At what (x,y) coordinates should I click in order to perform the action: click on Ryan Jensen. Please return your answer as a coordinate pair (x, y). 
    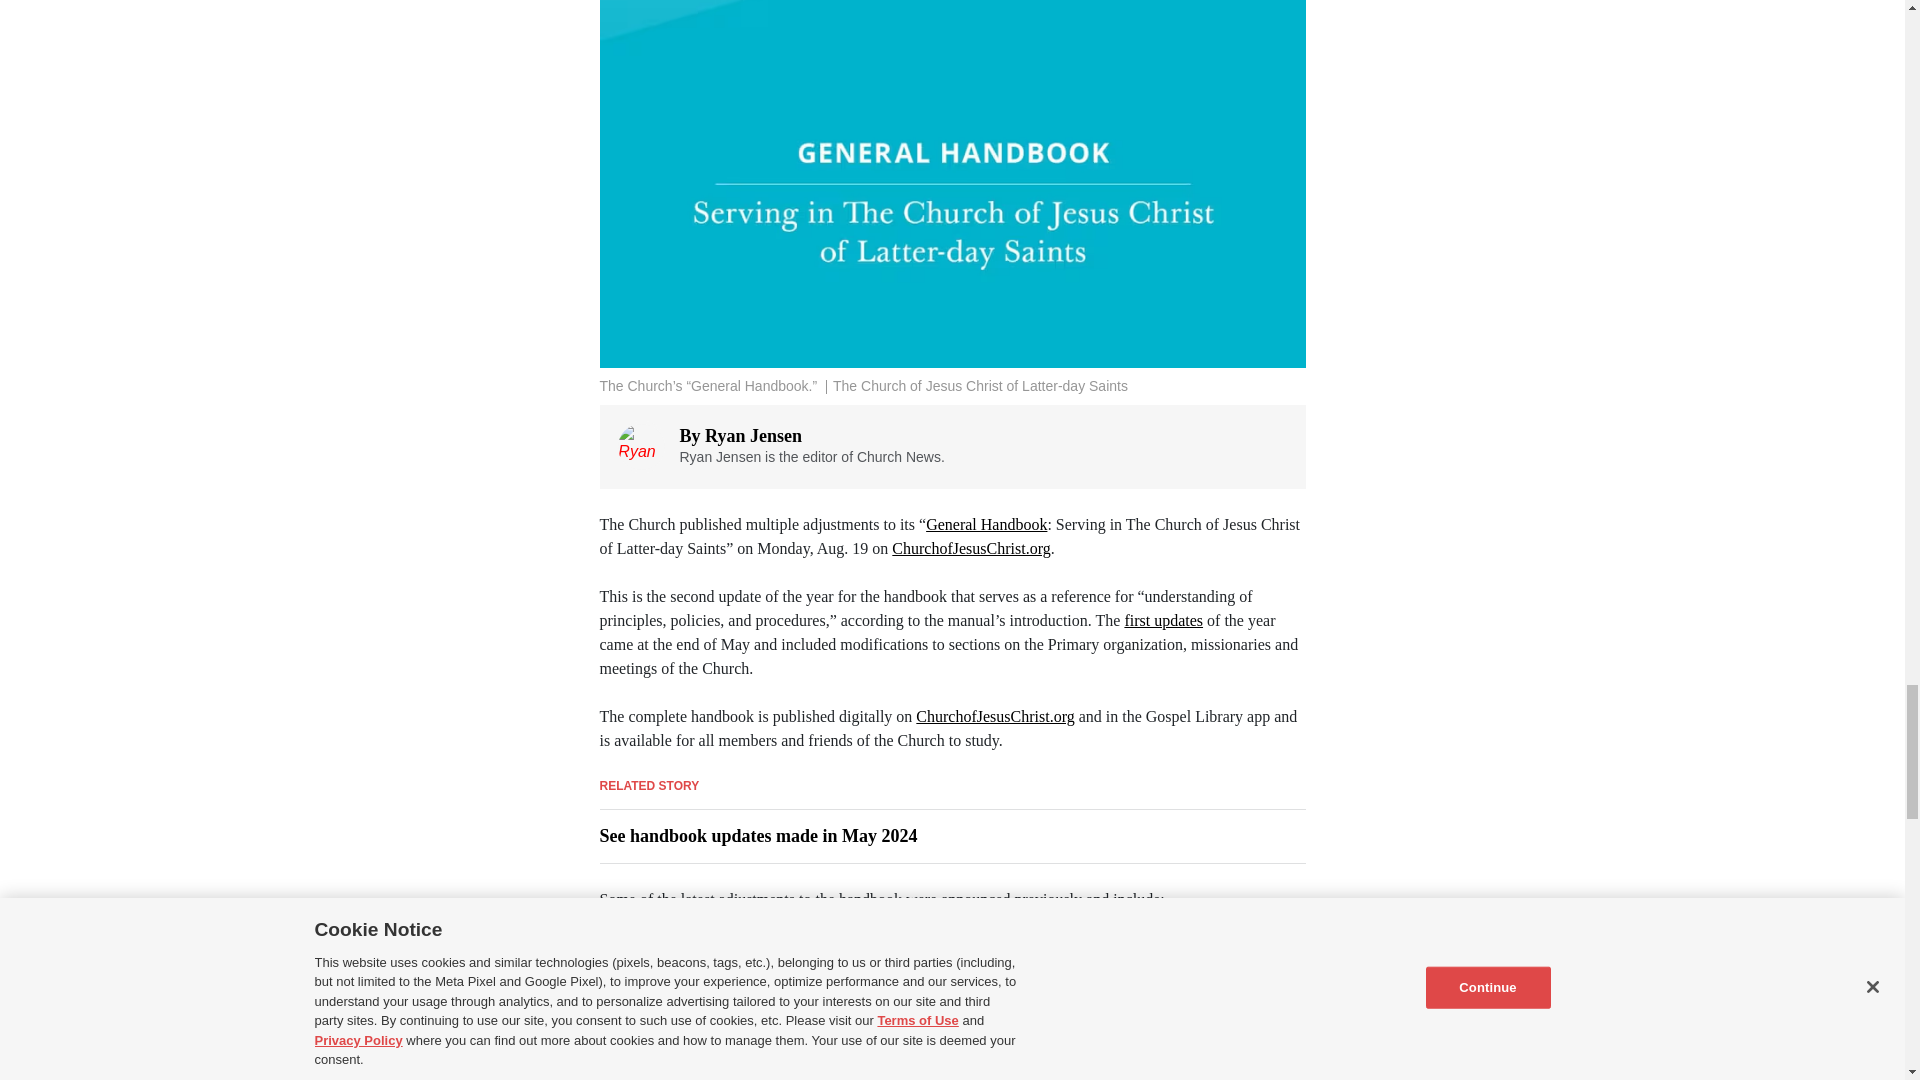
    Looking at the image, I should click on (753, 436).